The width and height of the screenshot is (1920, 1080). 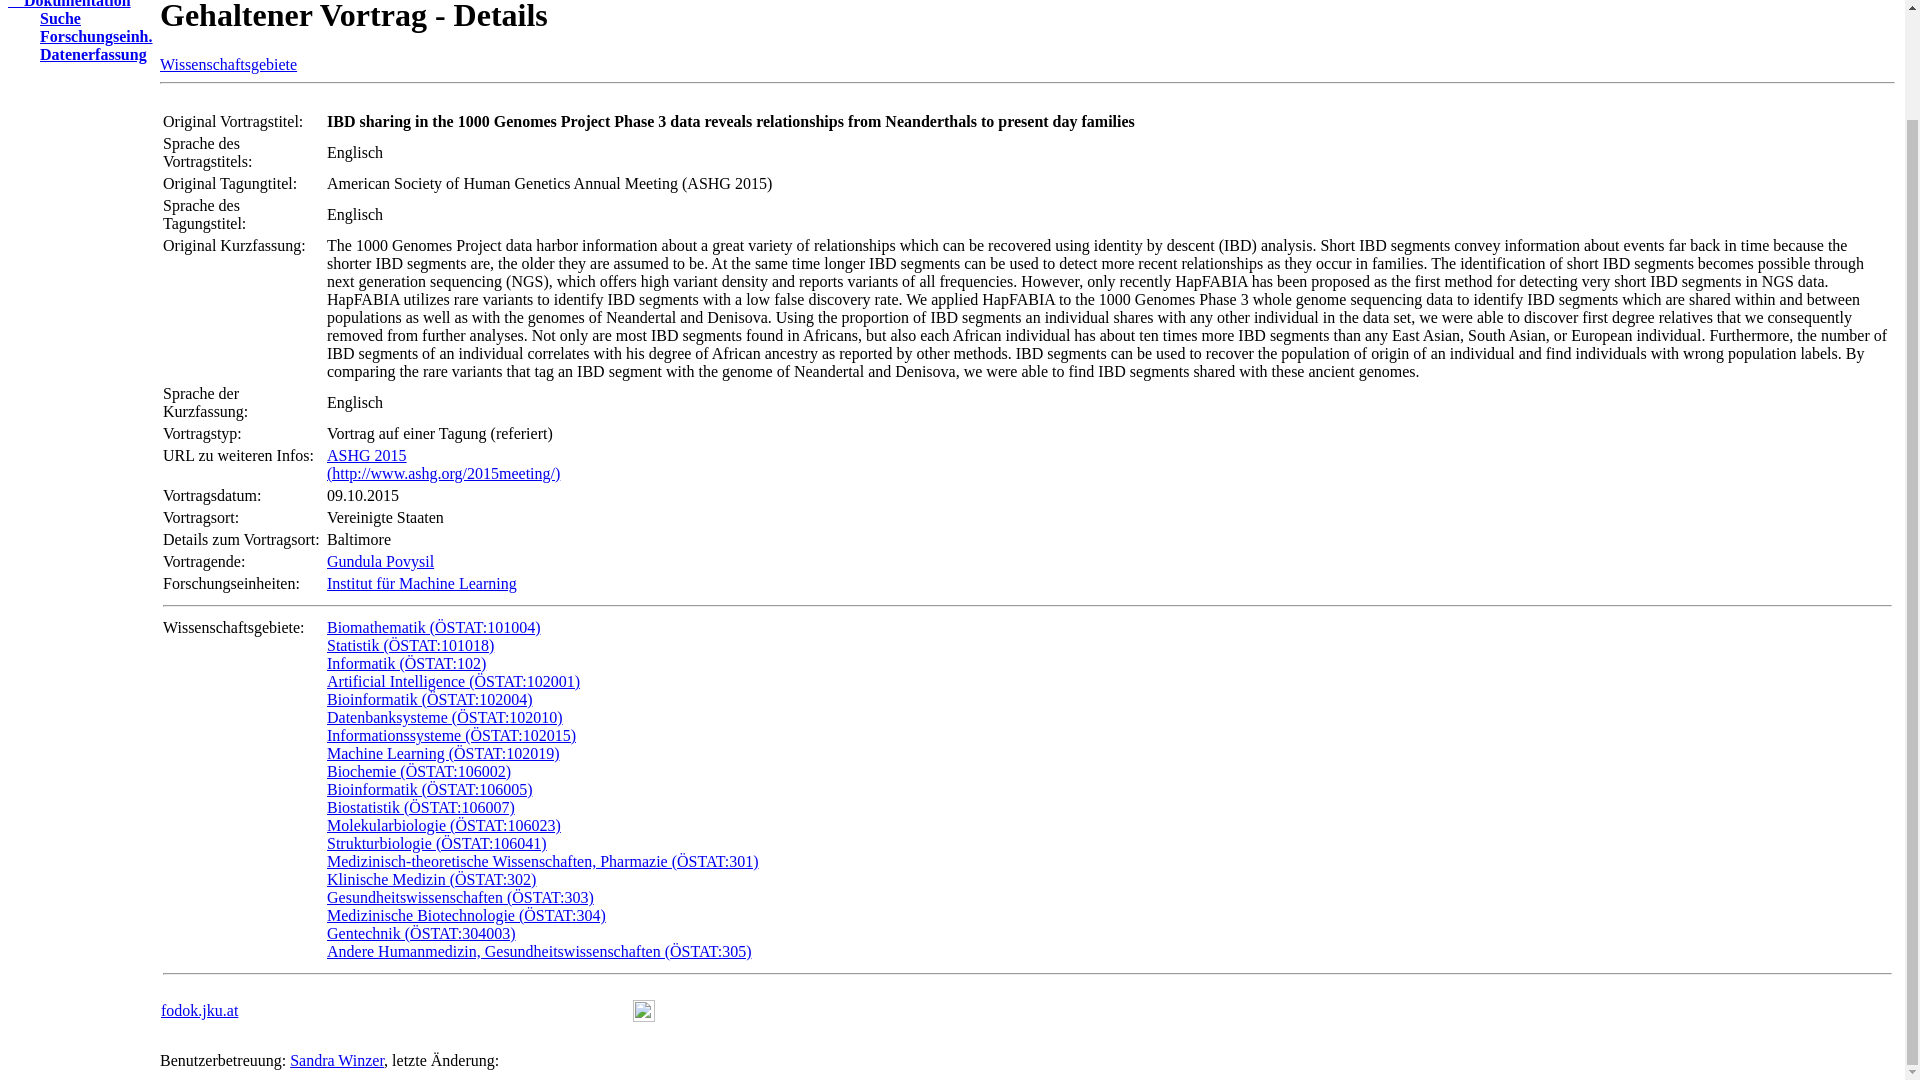 I want to click on Wissenschaftsgebiete:, so click(x=68, y=4).